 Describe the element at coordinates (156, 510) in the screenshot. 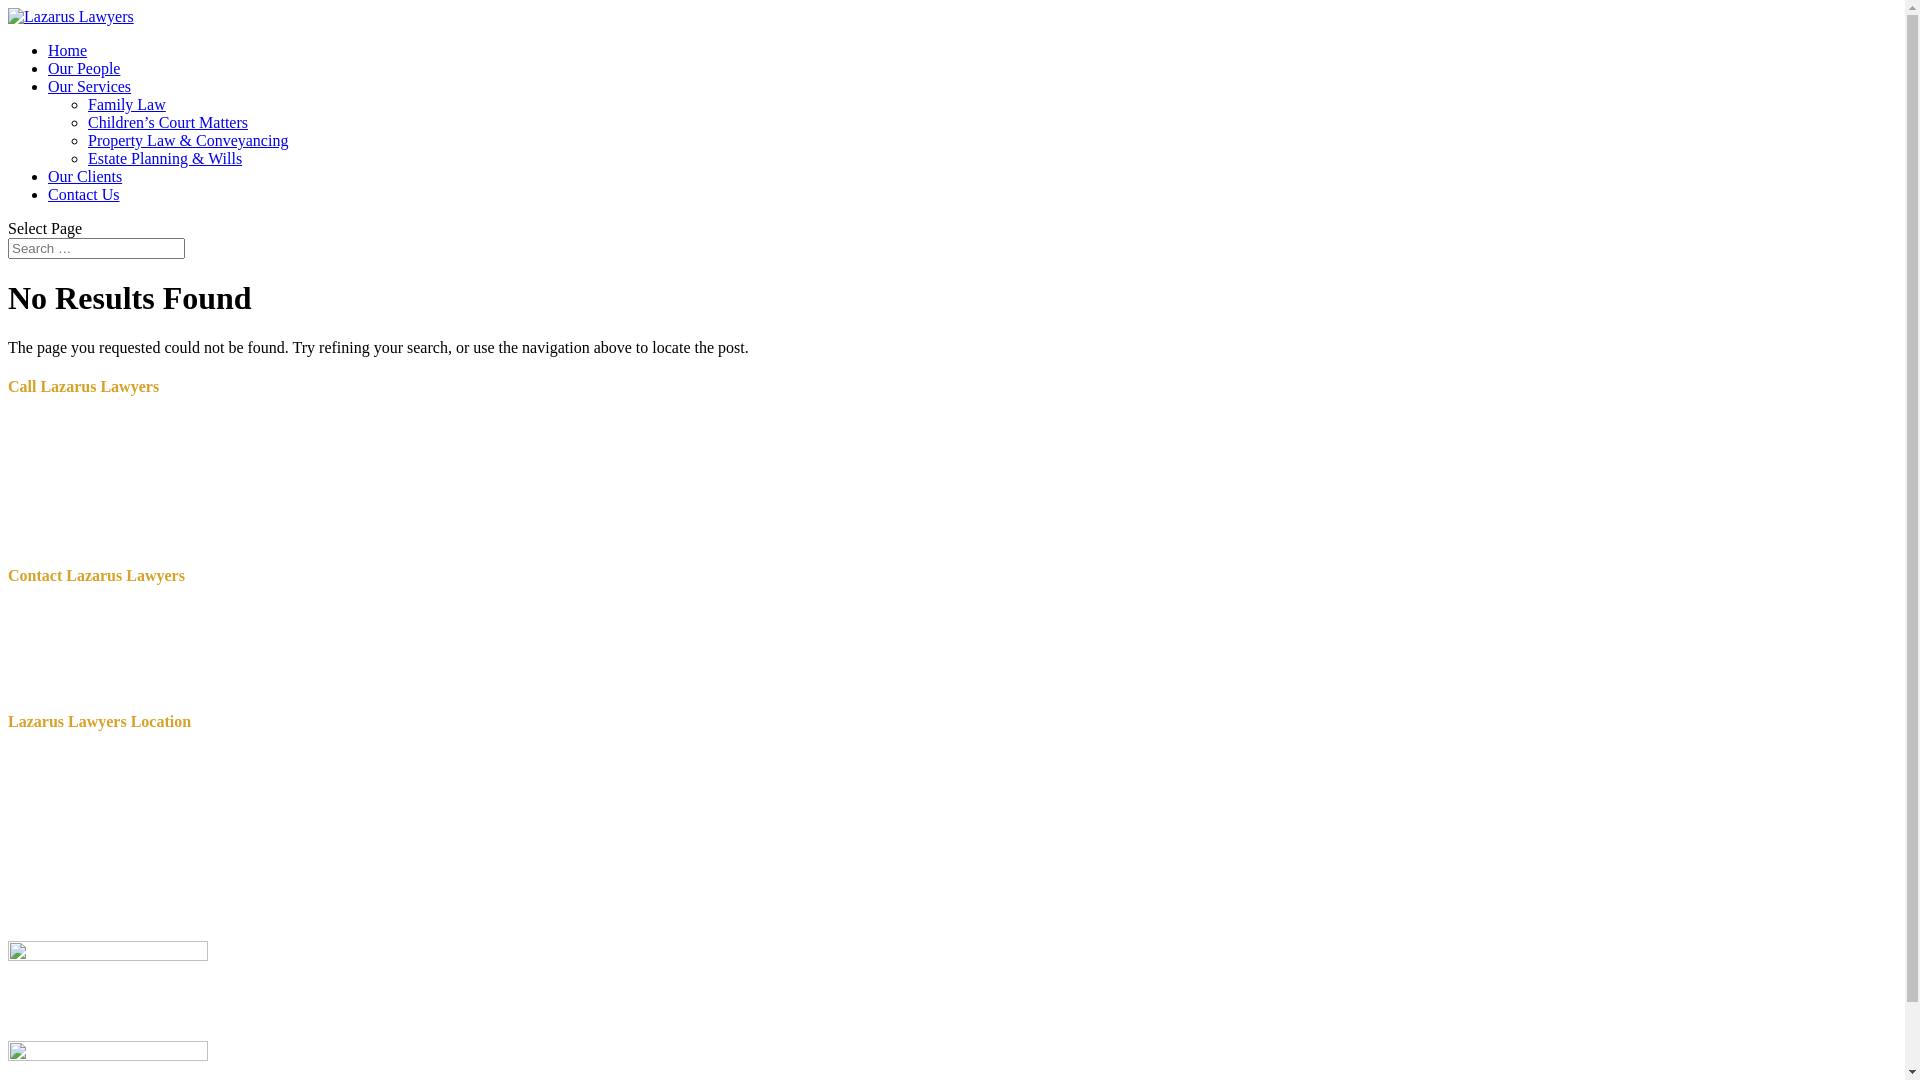

I see `0401 067 974` at that location.